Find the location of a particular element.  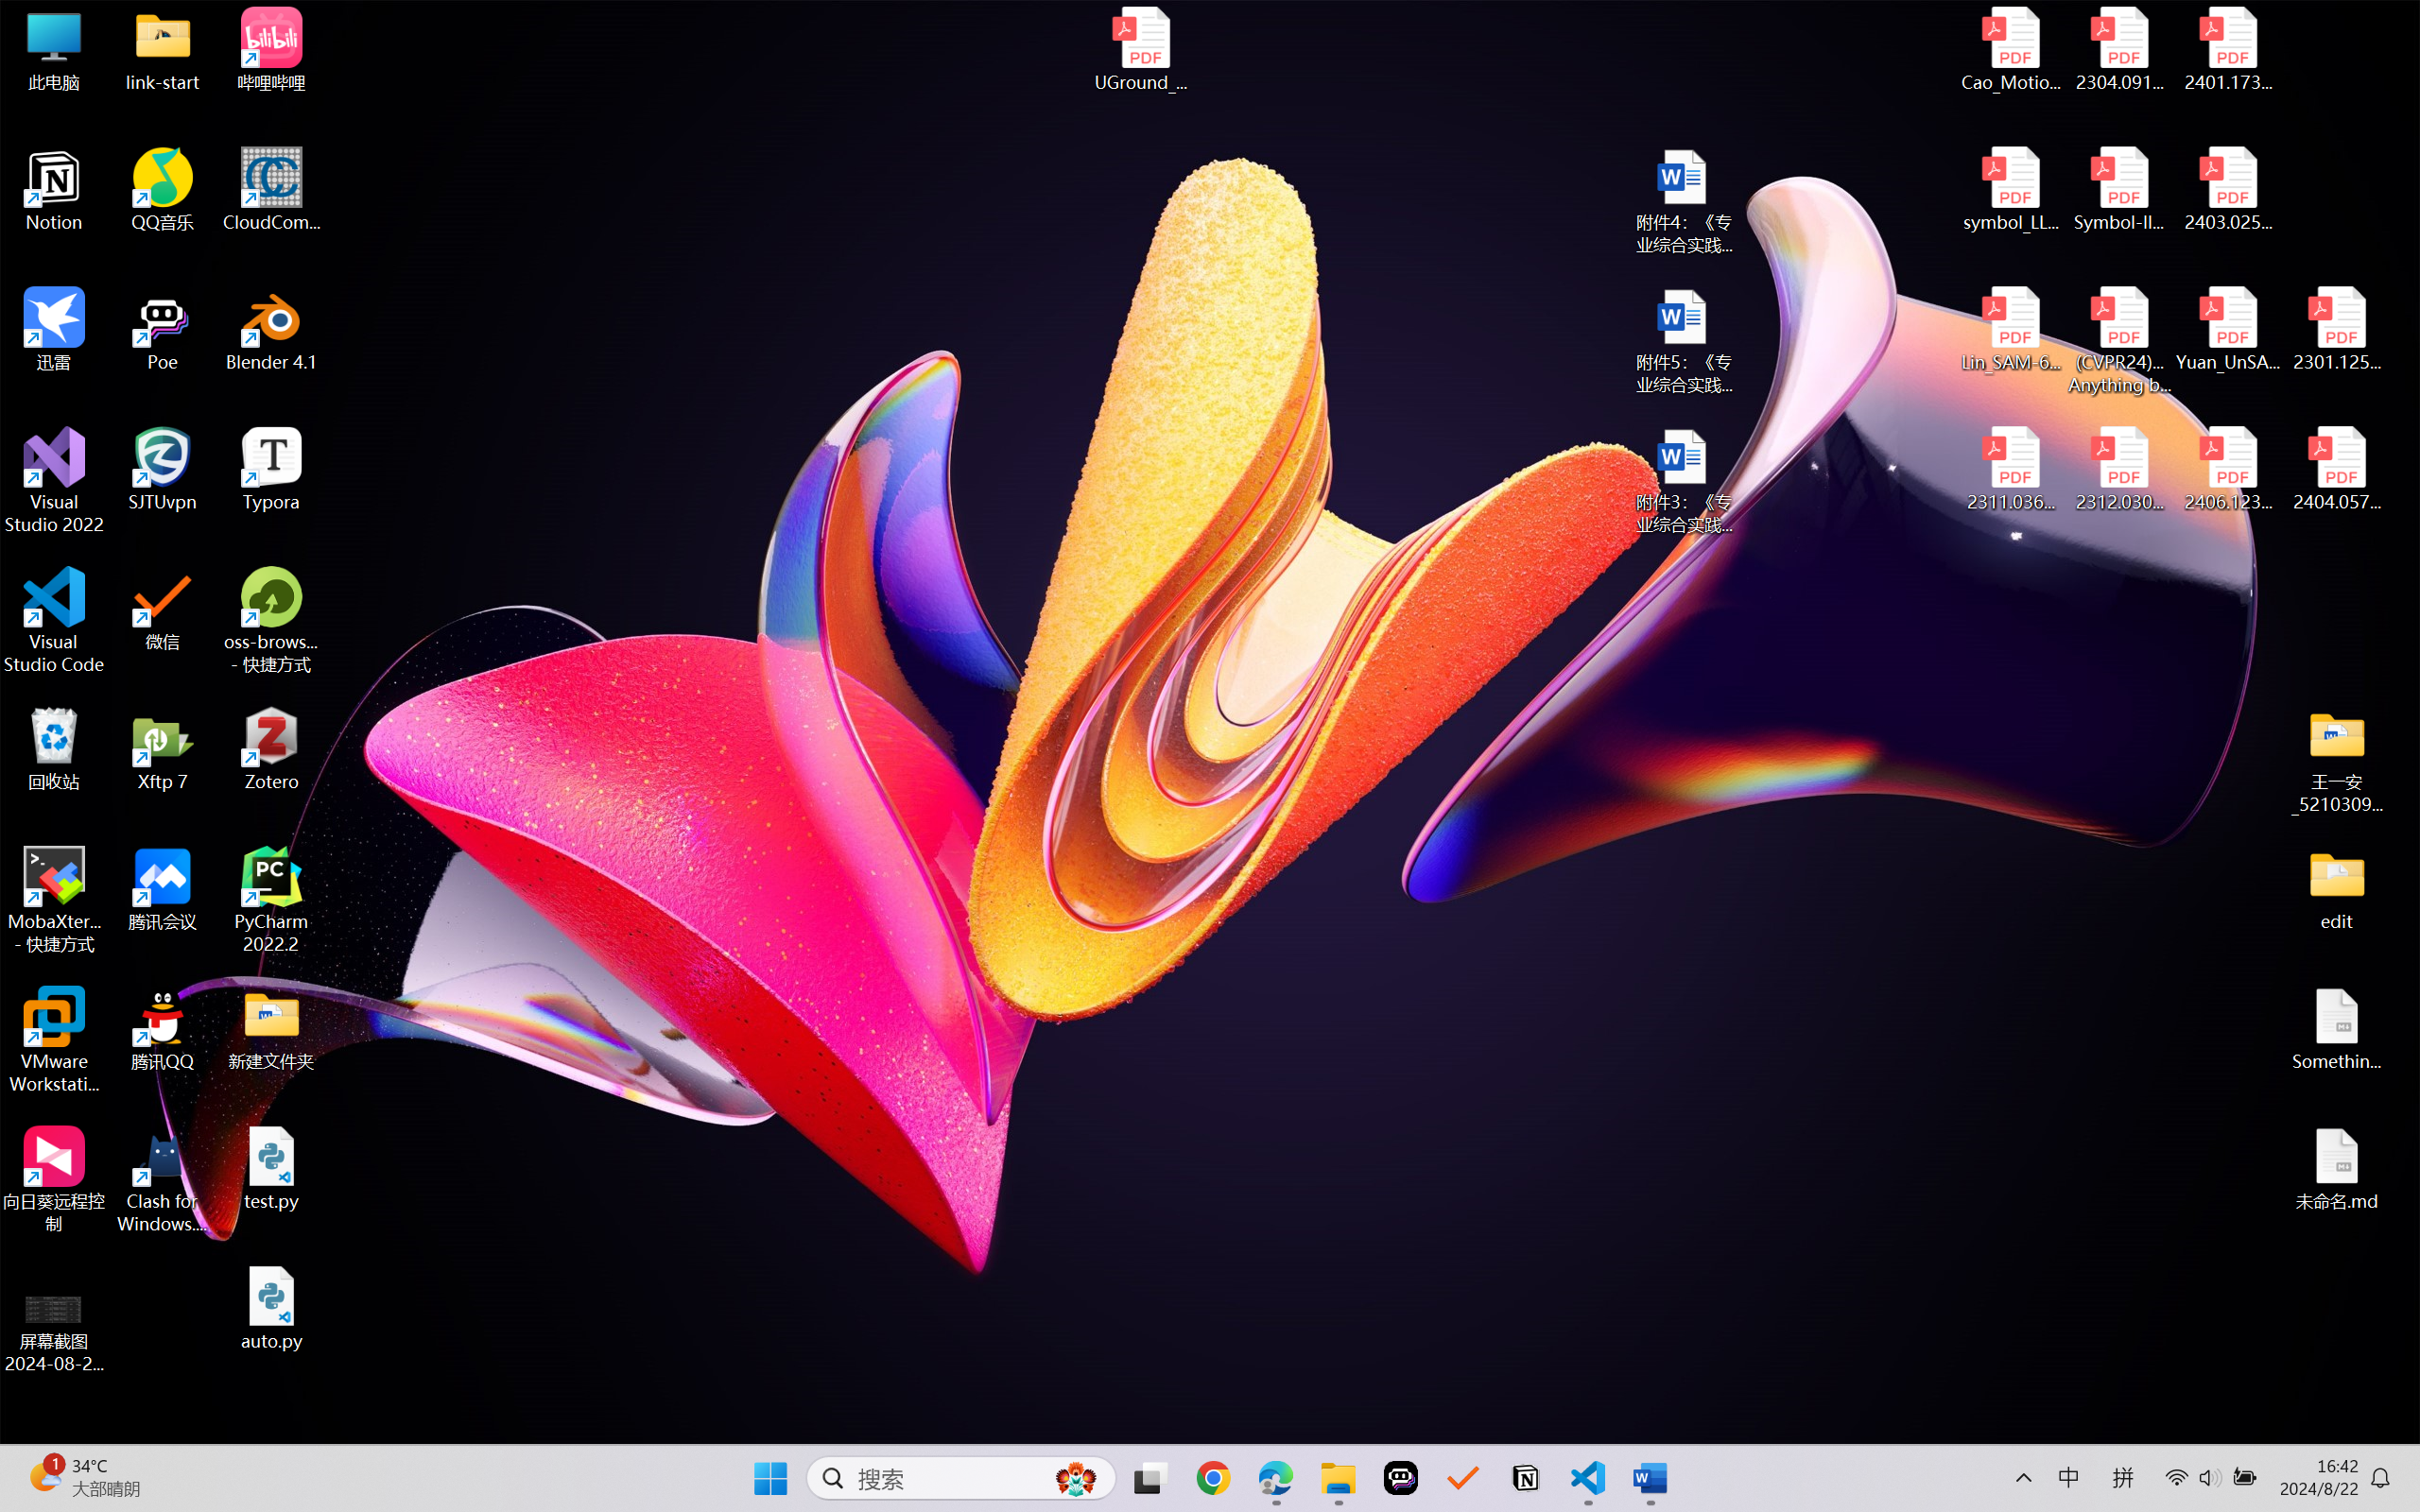

VMware Workstation Pro is located at coordinates (55, 1040).